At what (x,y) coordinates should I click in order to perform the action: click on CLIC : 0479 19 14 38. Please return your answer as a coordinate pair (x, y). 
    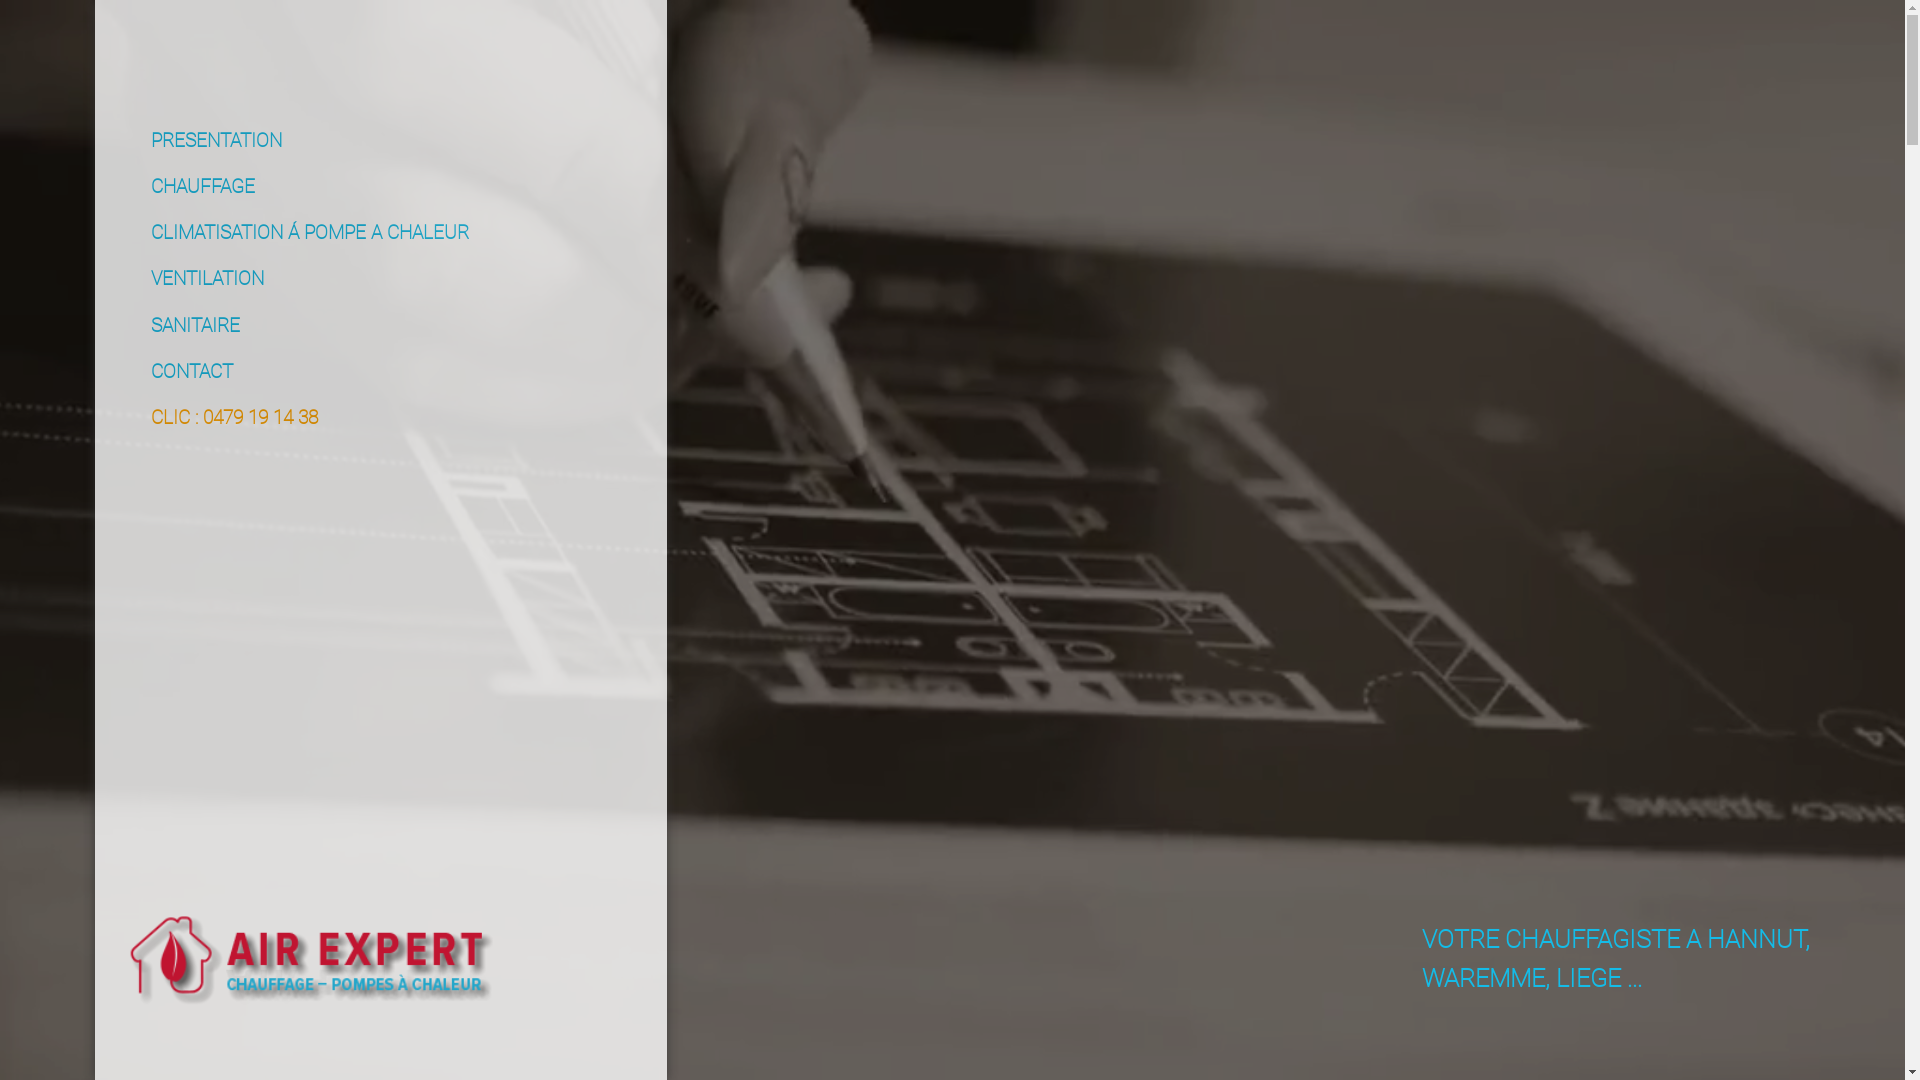
    Looking at the image, I should click on (221, 414).